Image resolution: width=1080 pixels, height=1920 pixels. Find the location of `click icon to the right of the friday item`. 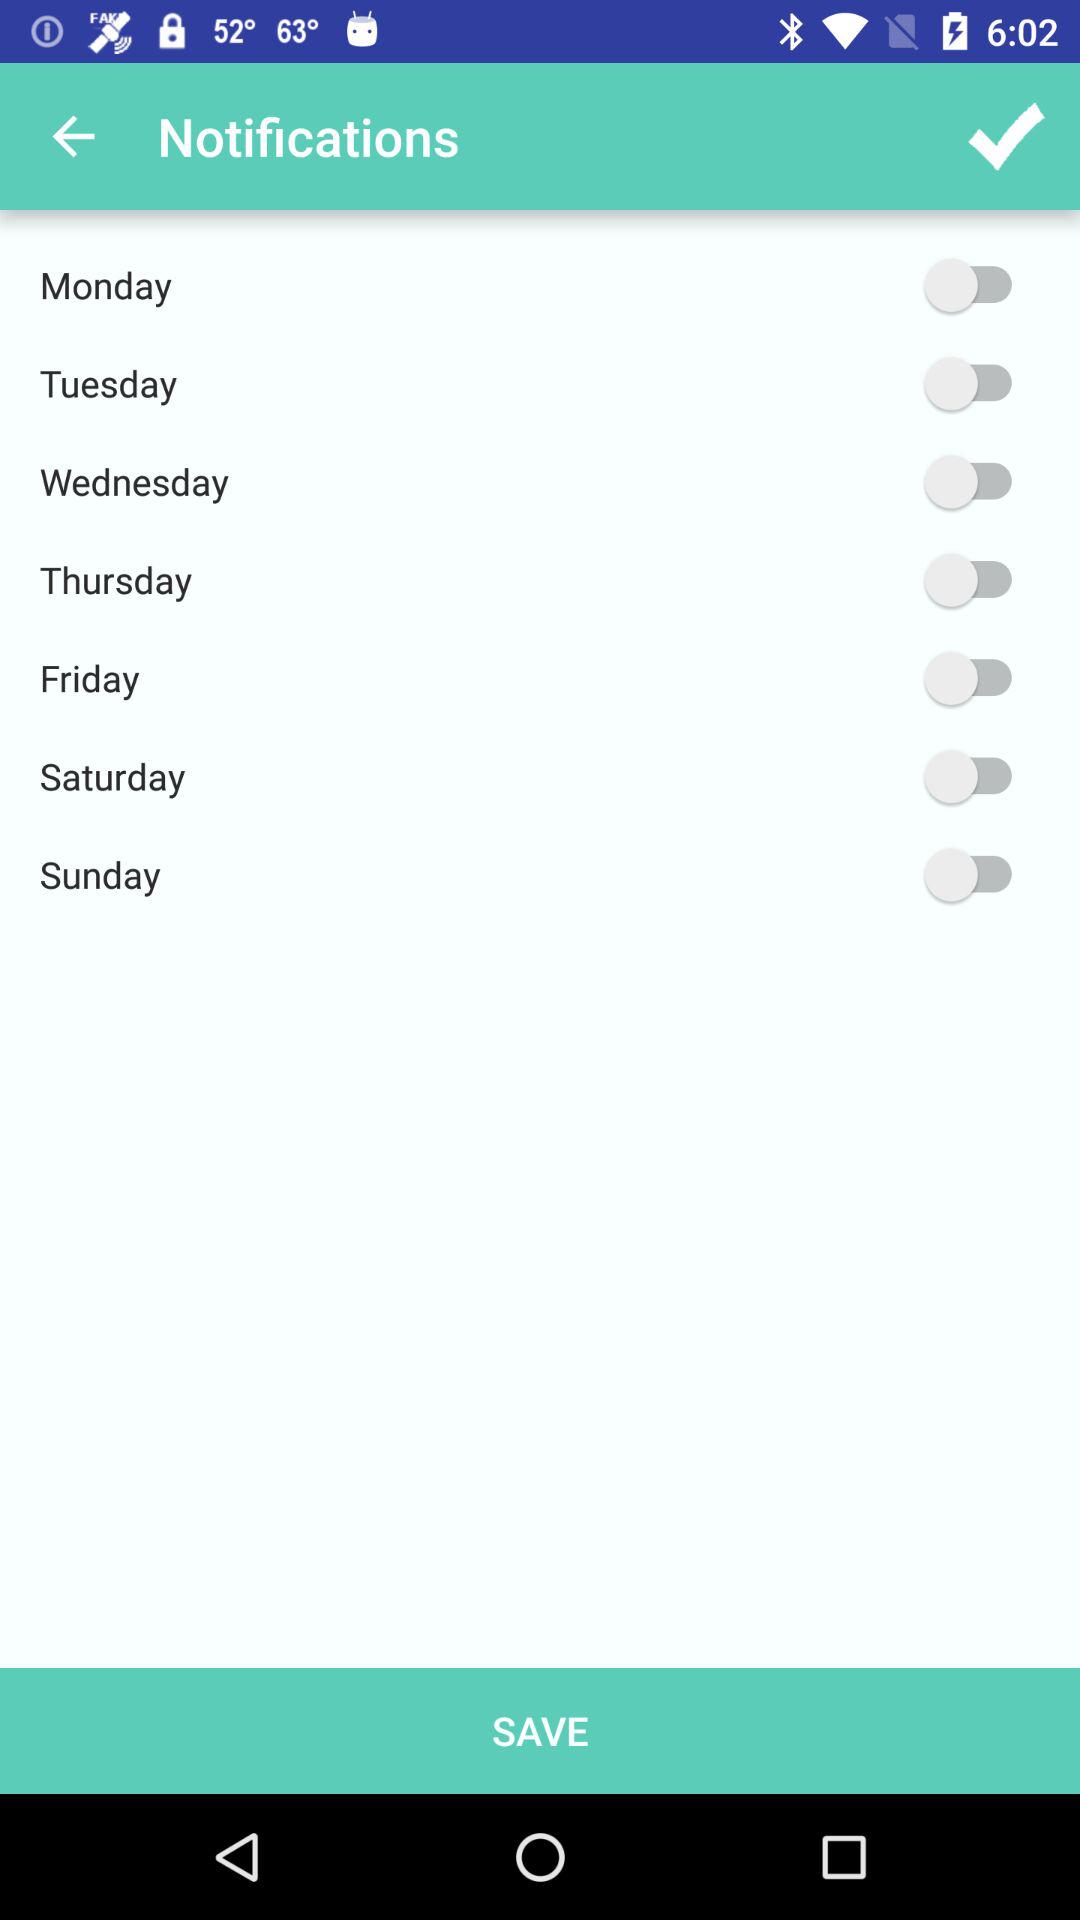

click icon to the right of the friday item is located at coordinates (873, 678).